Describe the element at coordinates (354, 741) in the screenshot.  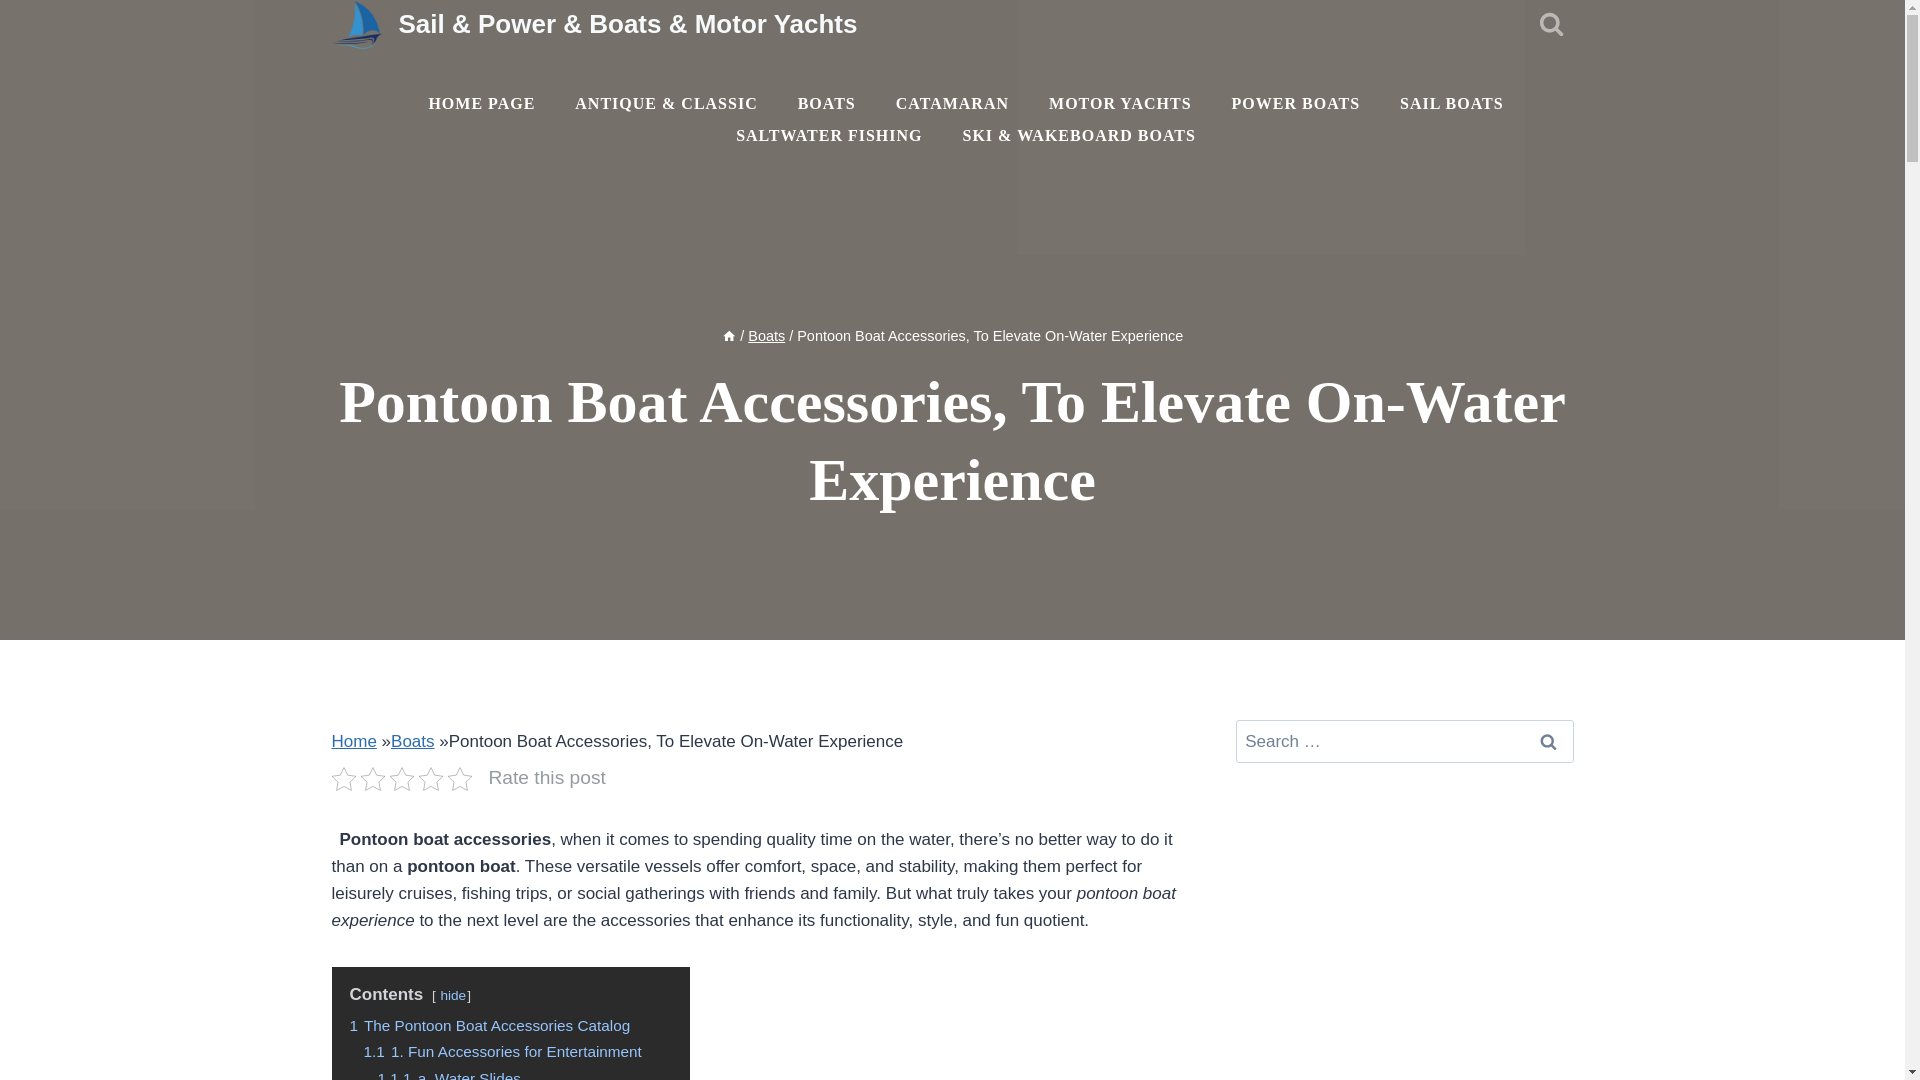
I see `Home` at that location.